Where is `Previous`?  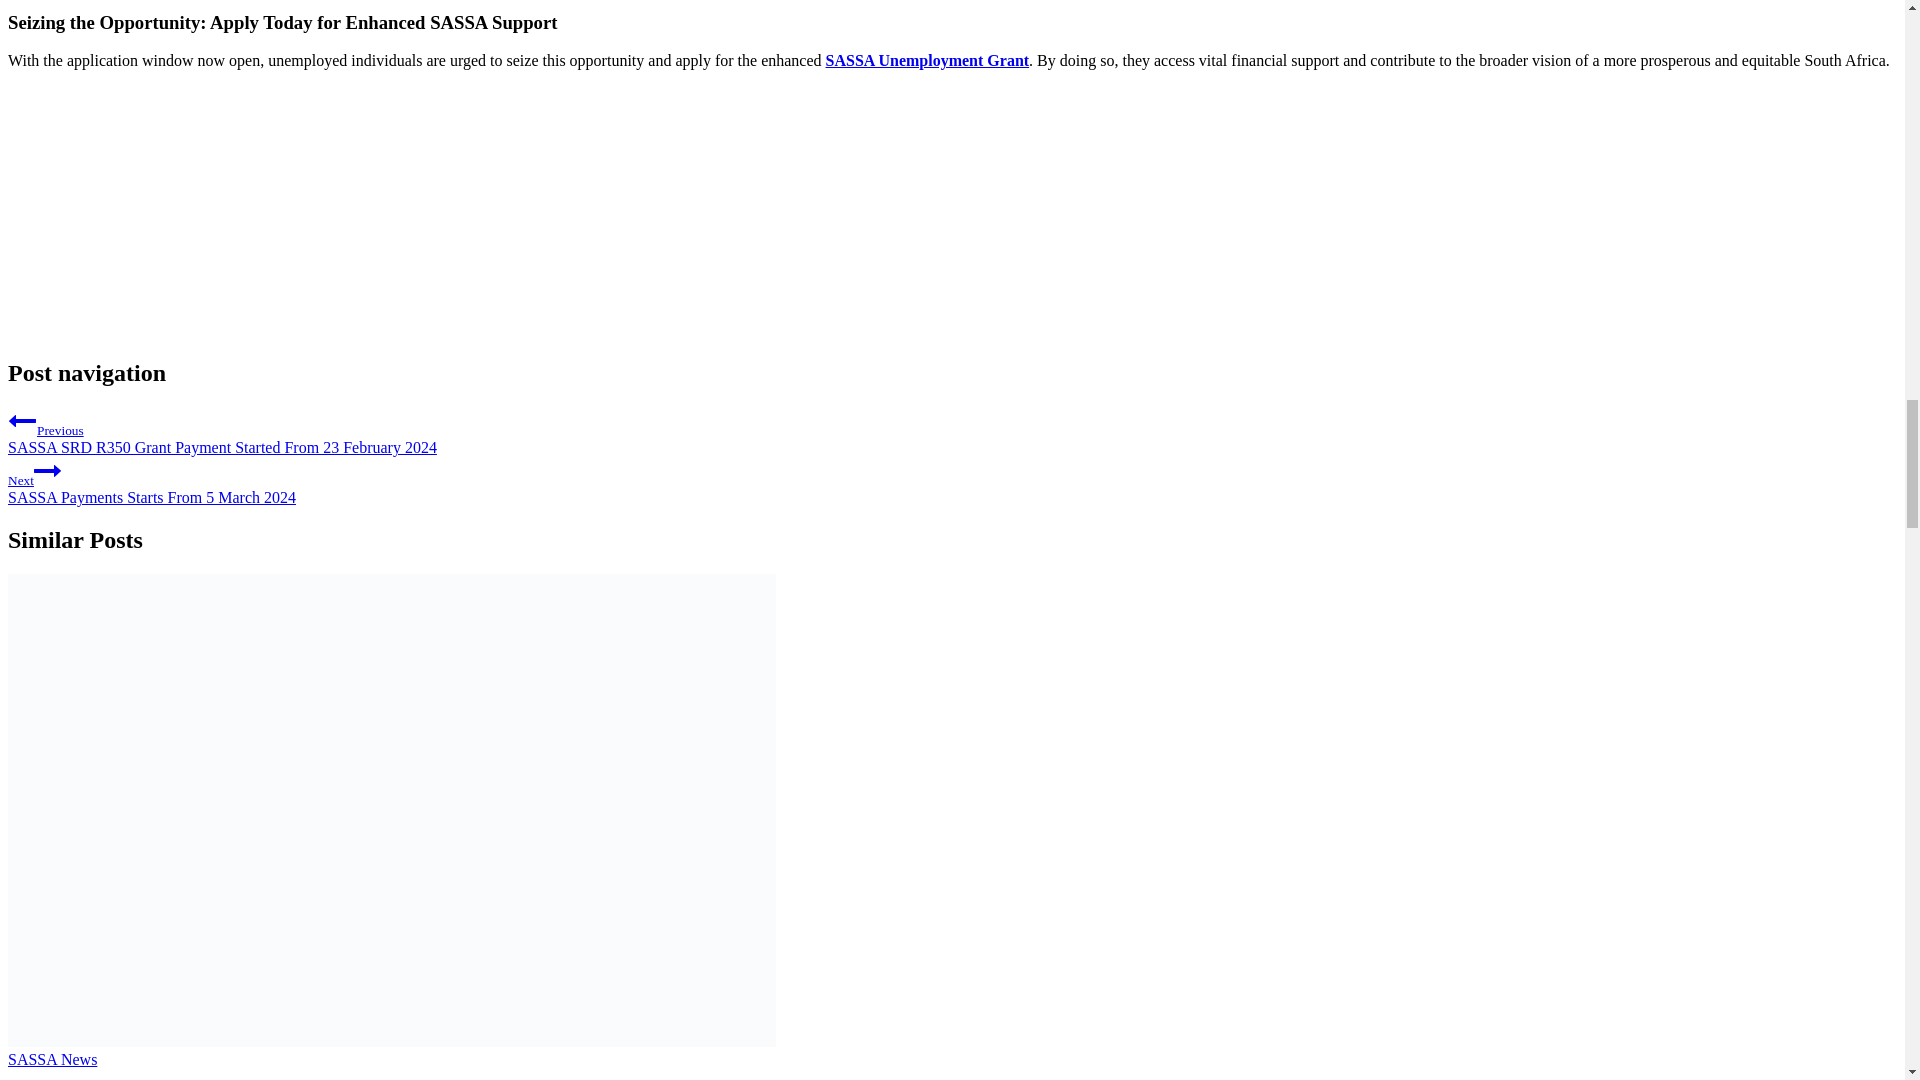
Previous is located at coordinates (22, 421).